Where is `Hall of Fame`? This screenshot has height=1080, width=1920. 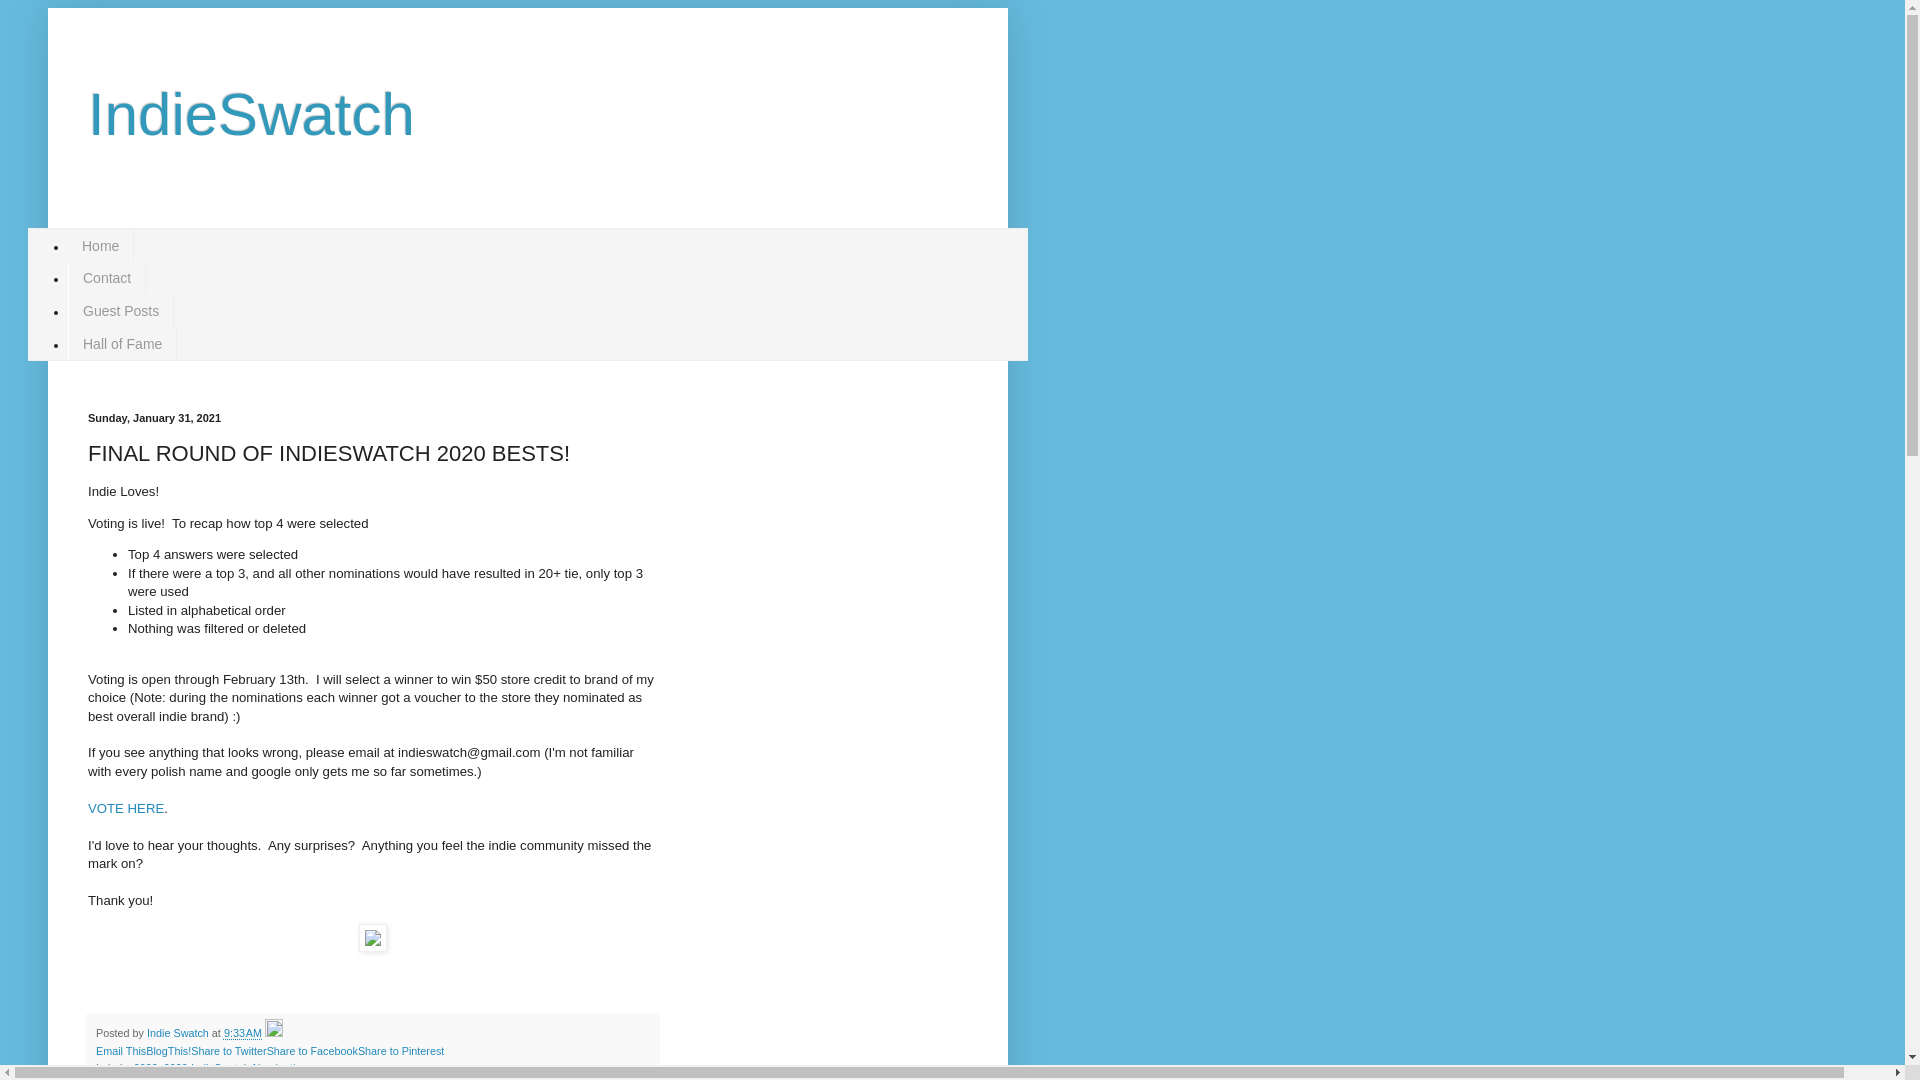 Hall of Fame is located at coordinates (122, 344).